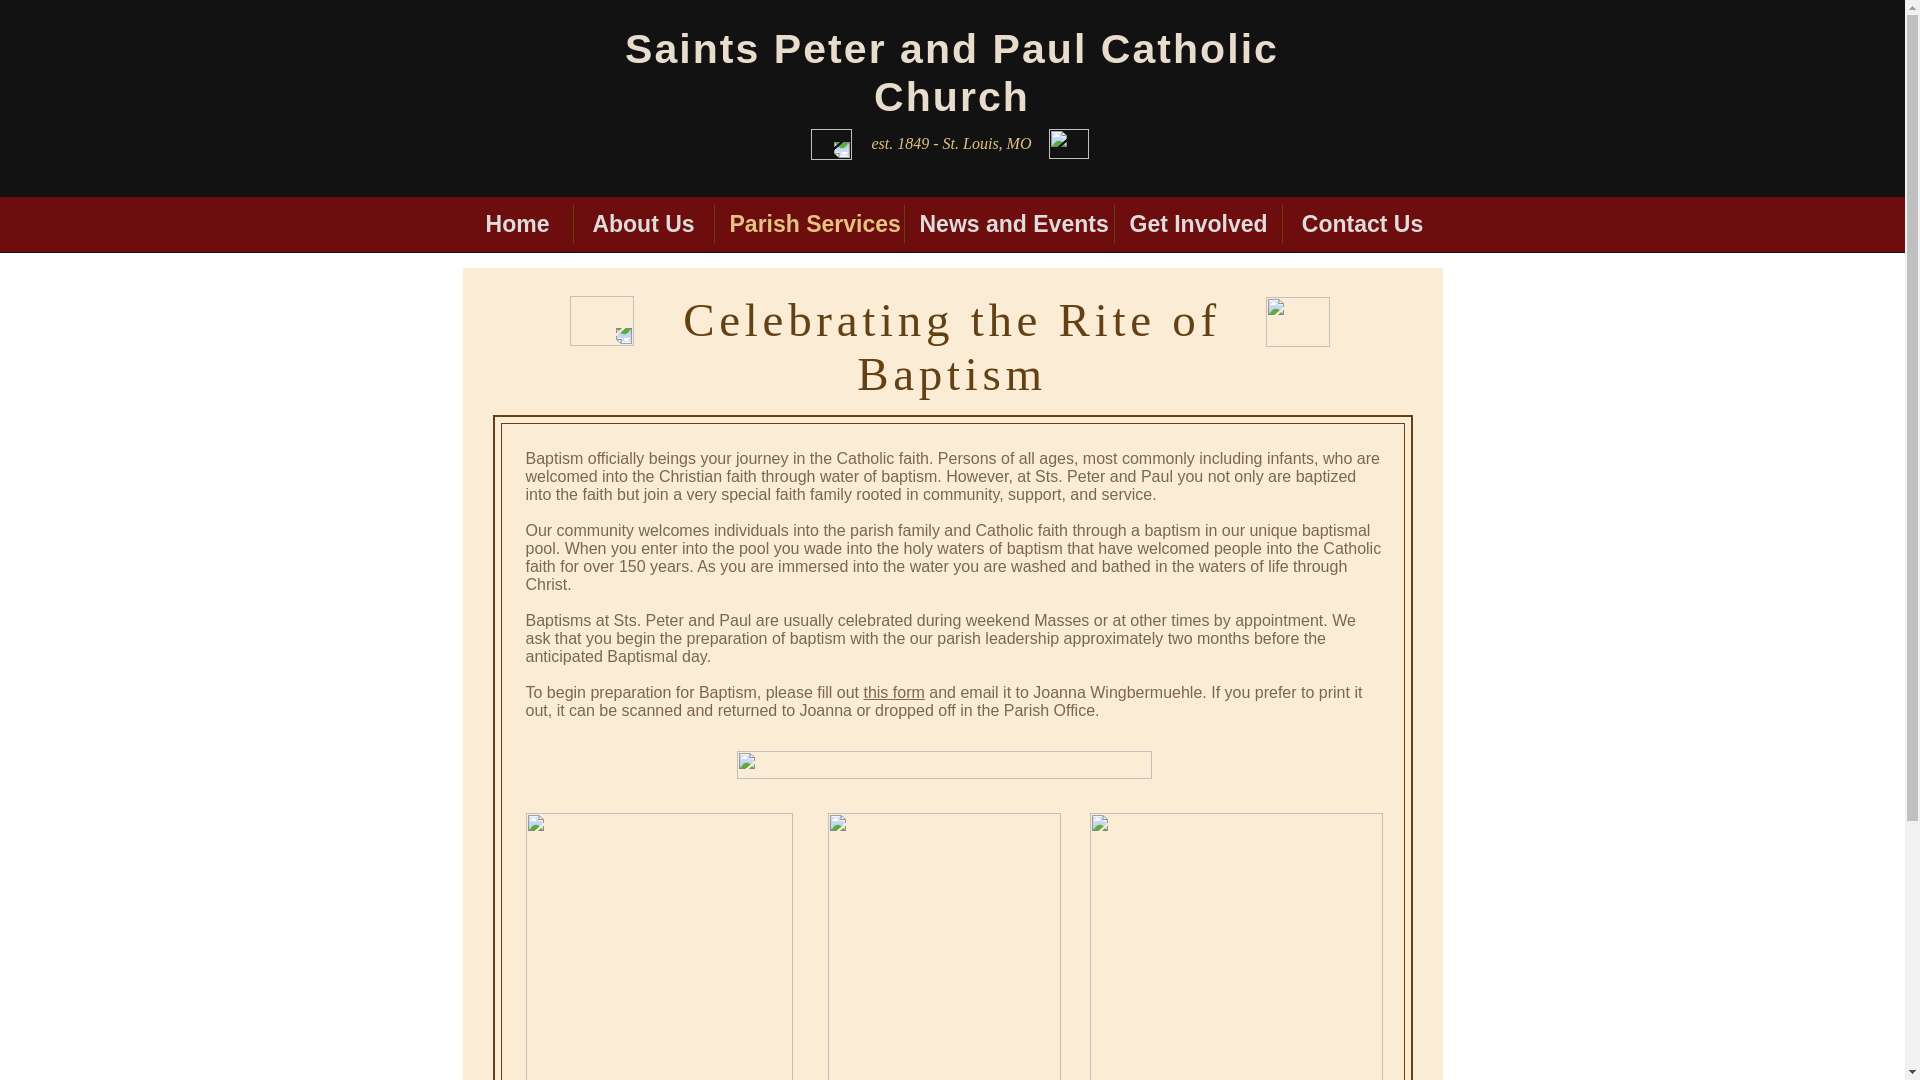 The width and height of the screenshot is (1920, 1080). What do you see at coordinates (1362, 224) in the screenshot?
I see `Contact Us` at bounding box center [1362, 224].